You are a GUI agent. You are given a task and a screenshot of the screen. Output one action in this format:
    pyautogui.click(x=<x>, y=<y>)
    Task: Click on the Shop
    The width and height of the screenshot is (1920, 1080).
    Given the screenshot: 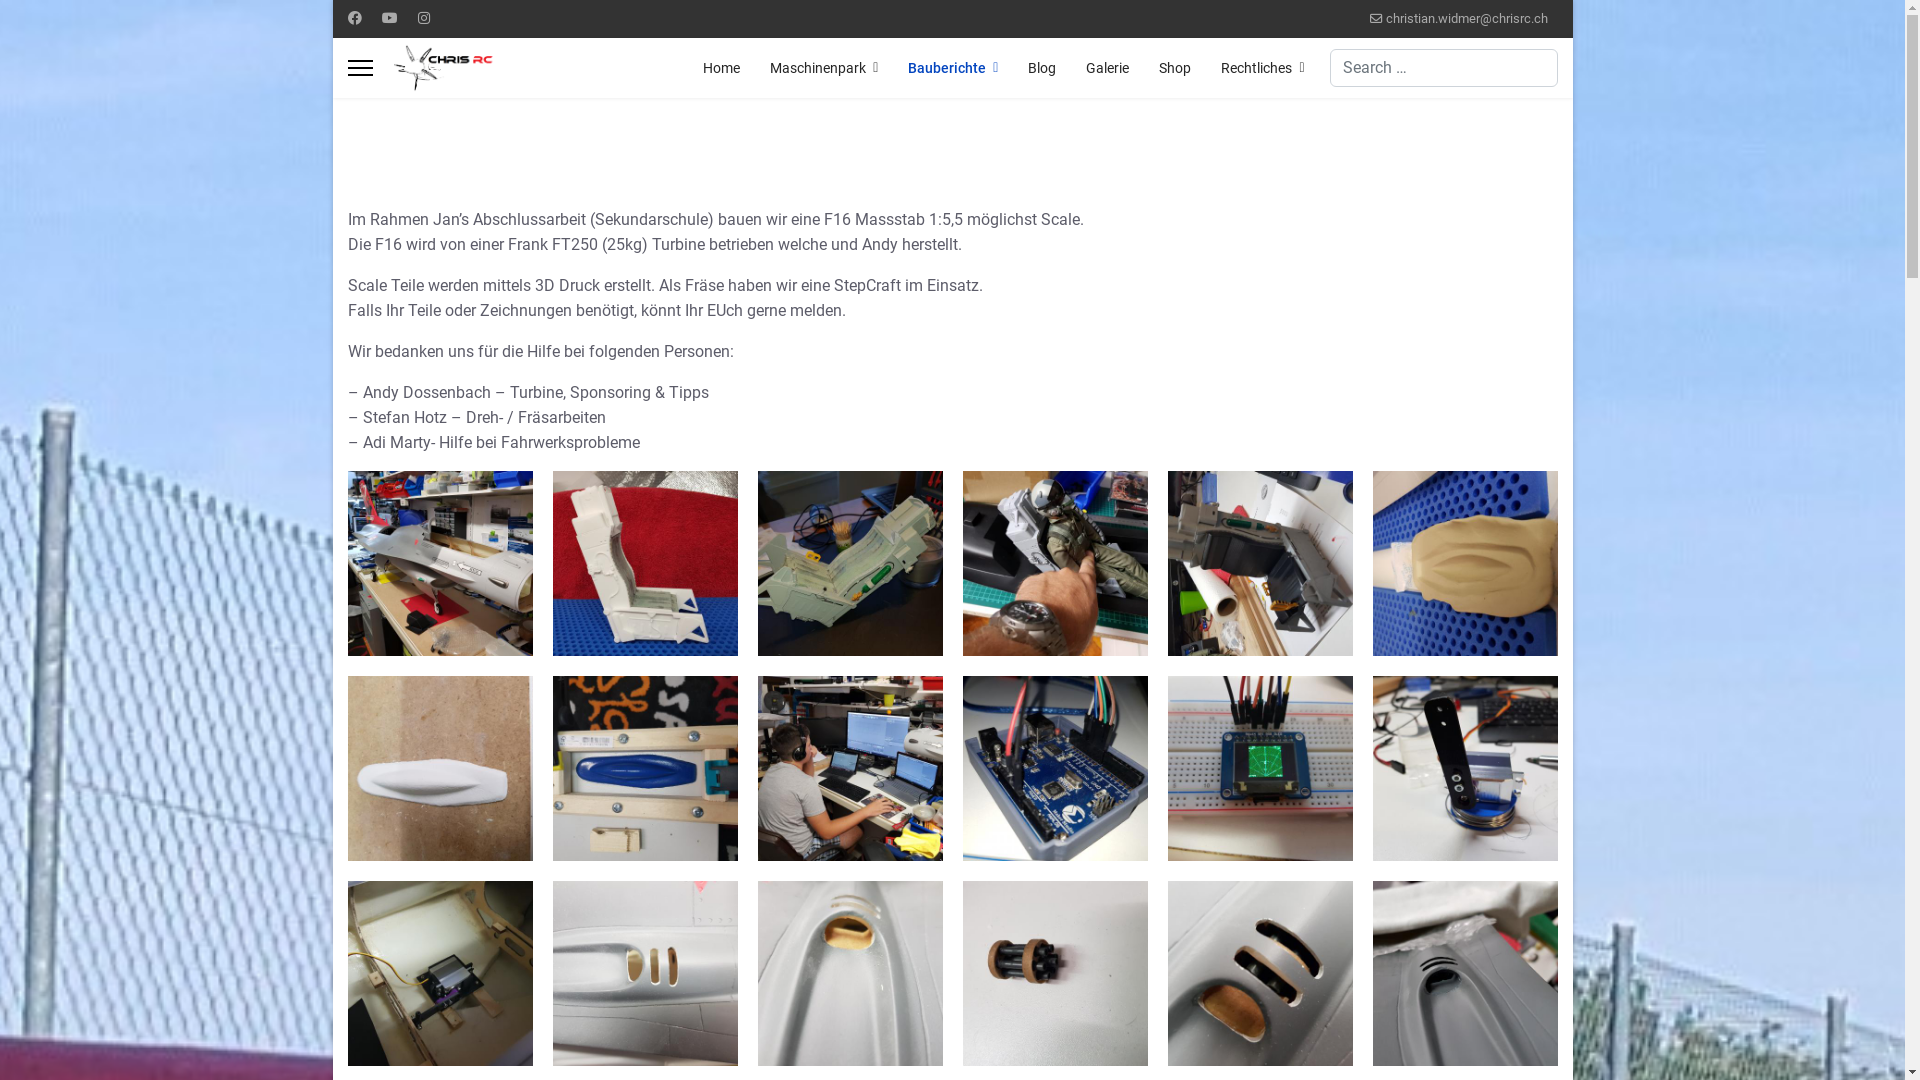 What is the action you would take?
    pyautogui.click(x=1175, y=68)
    